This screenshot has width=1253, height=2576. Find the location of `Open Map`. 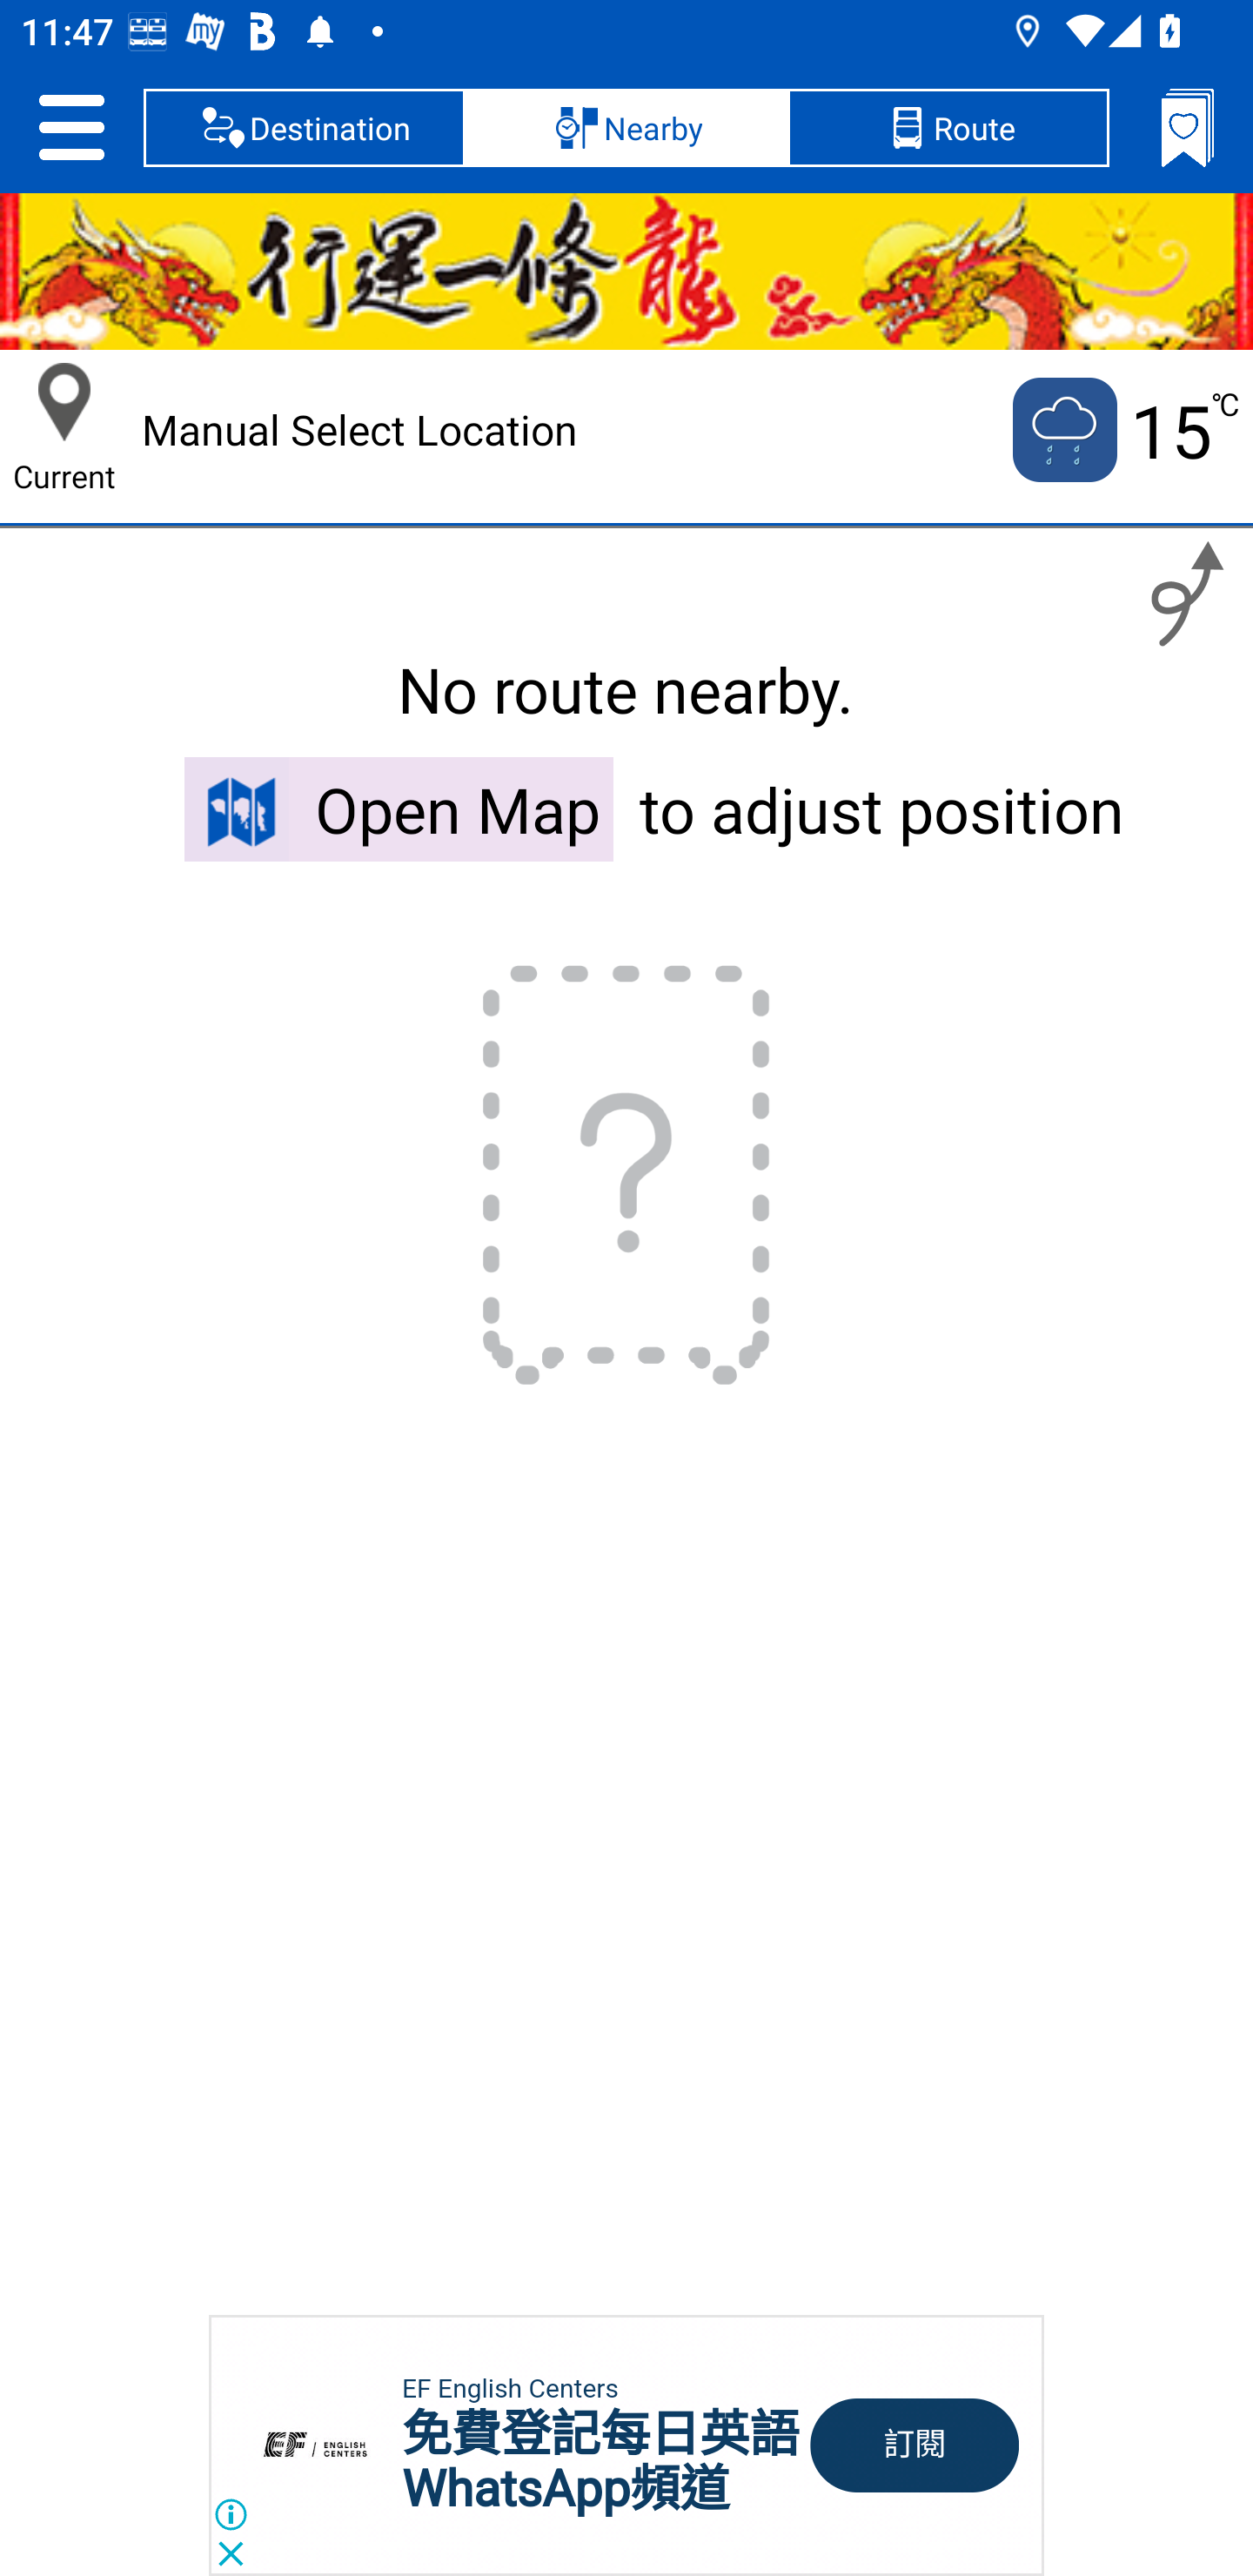

Open Map is located at coordinates (399, 808).